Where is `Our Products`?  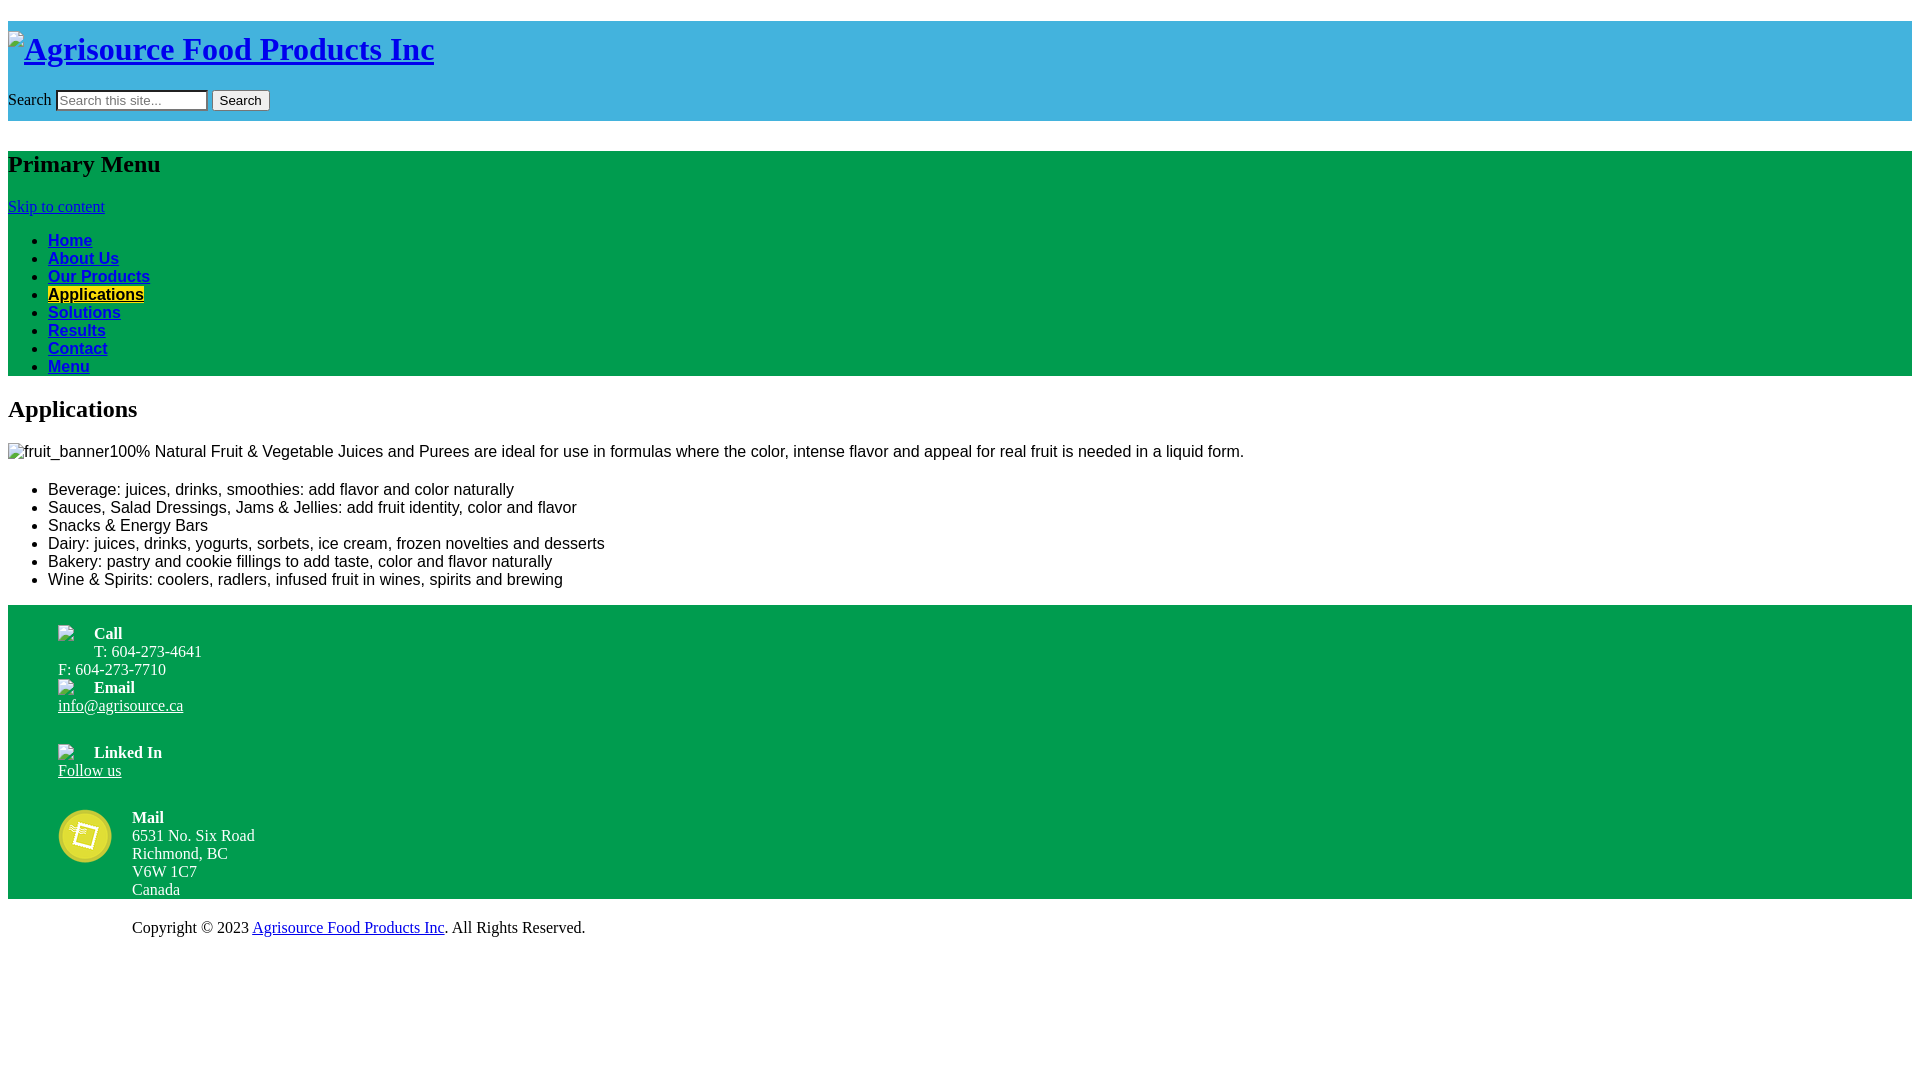
Our Products is located at coordinates (99, 276).